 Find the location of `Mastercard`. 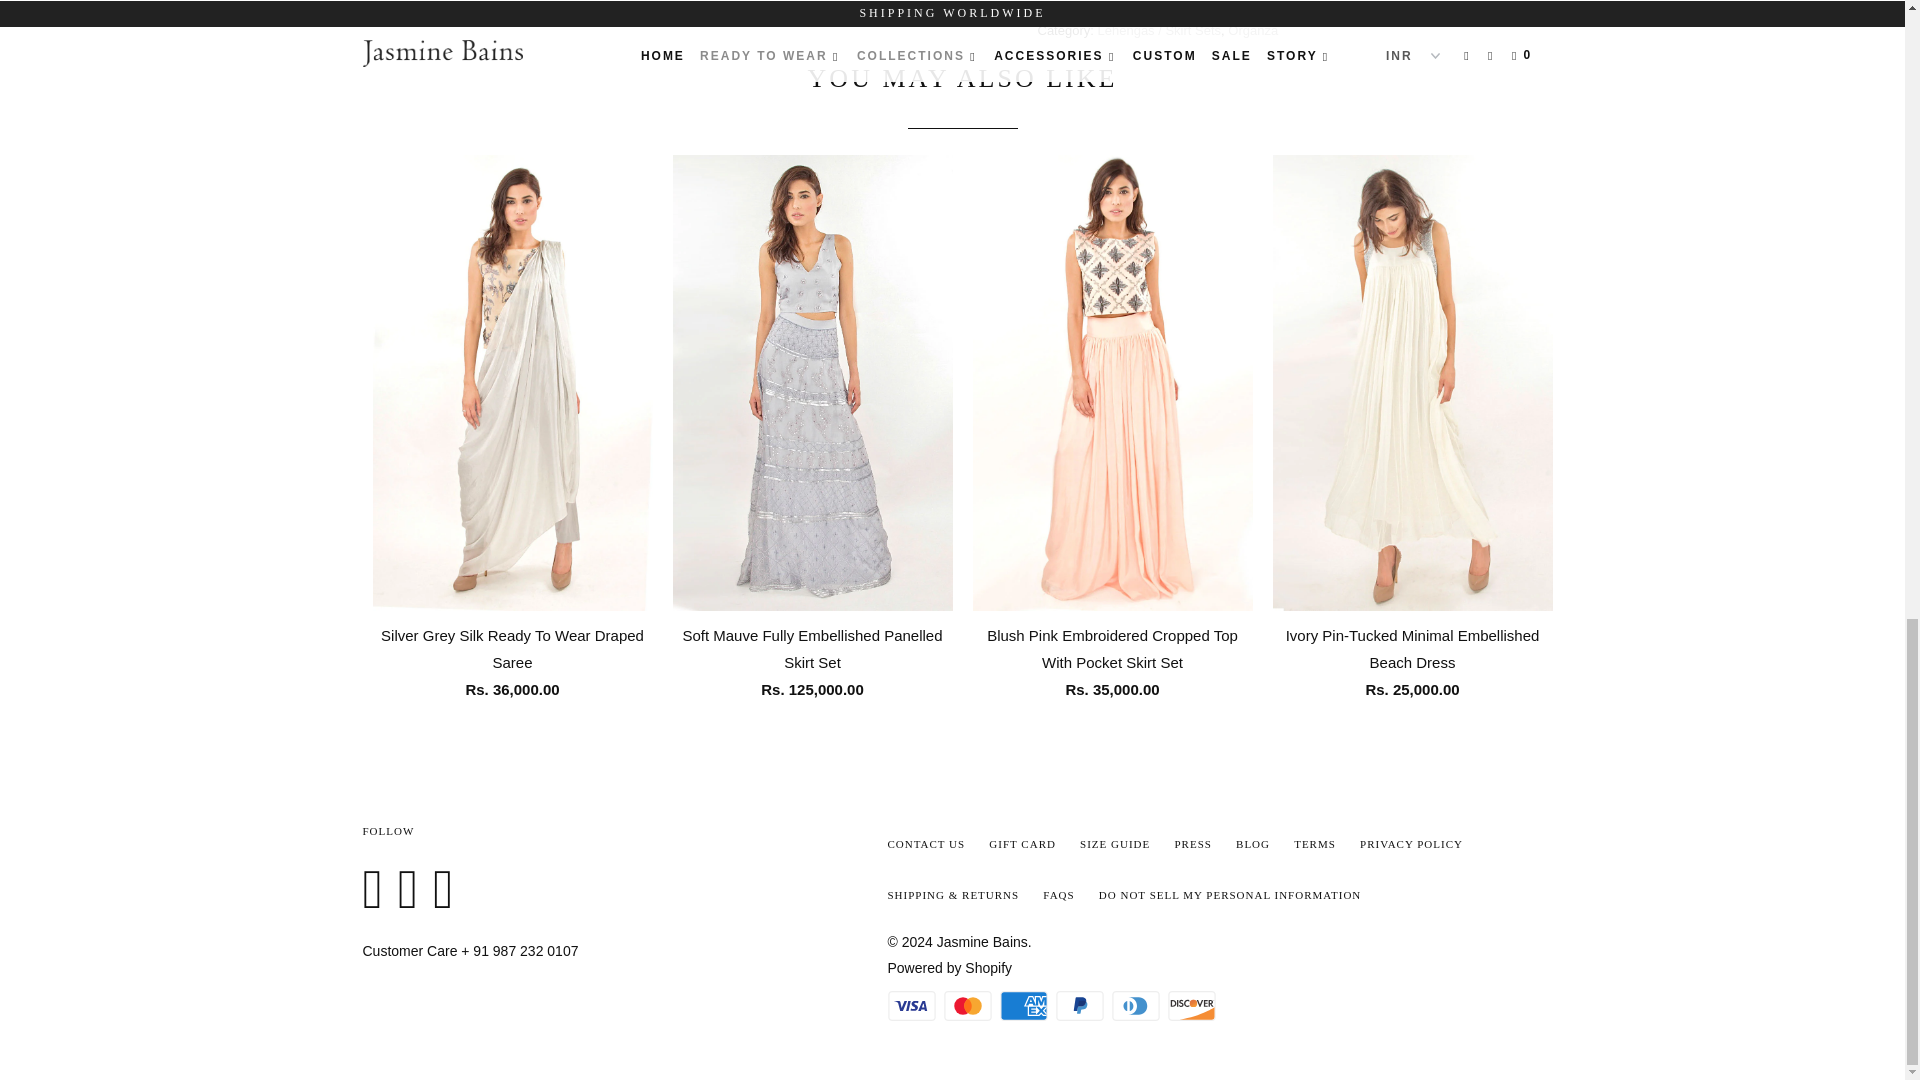

Mastercard is located at coordinates (970, 1006).